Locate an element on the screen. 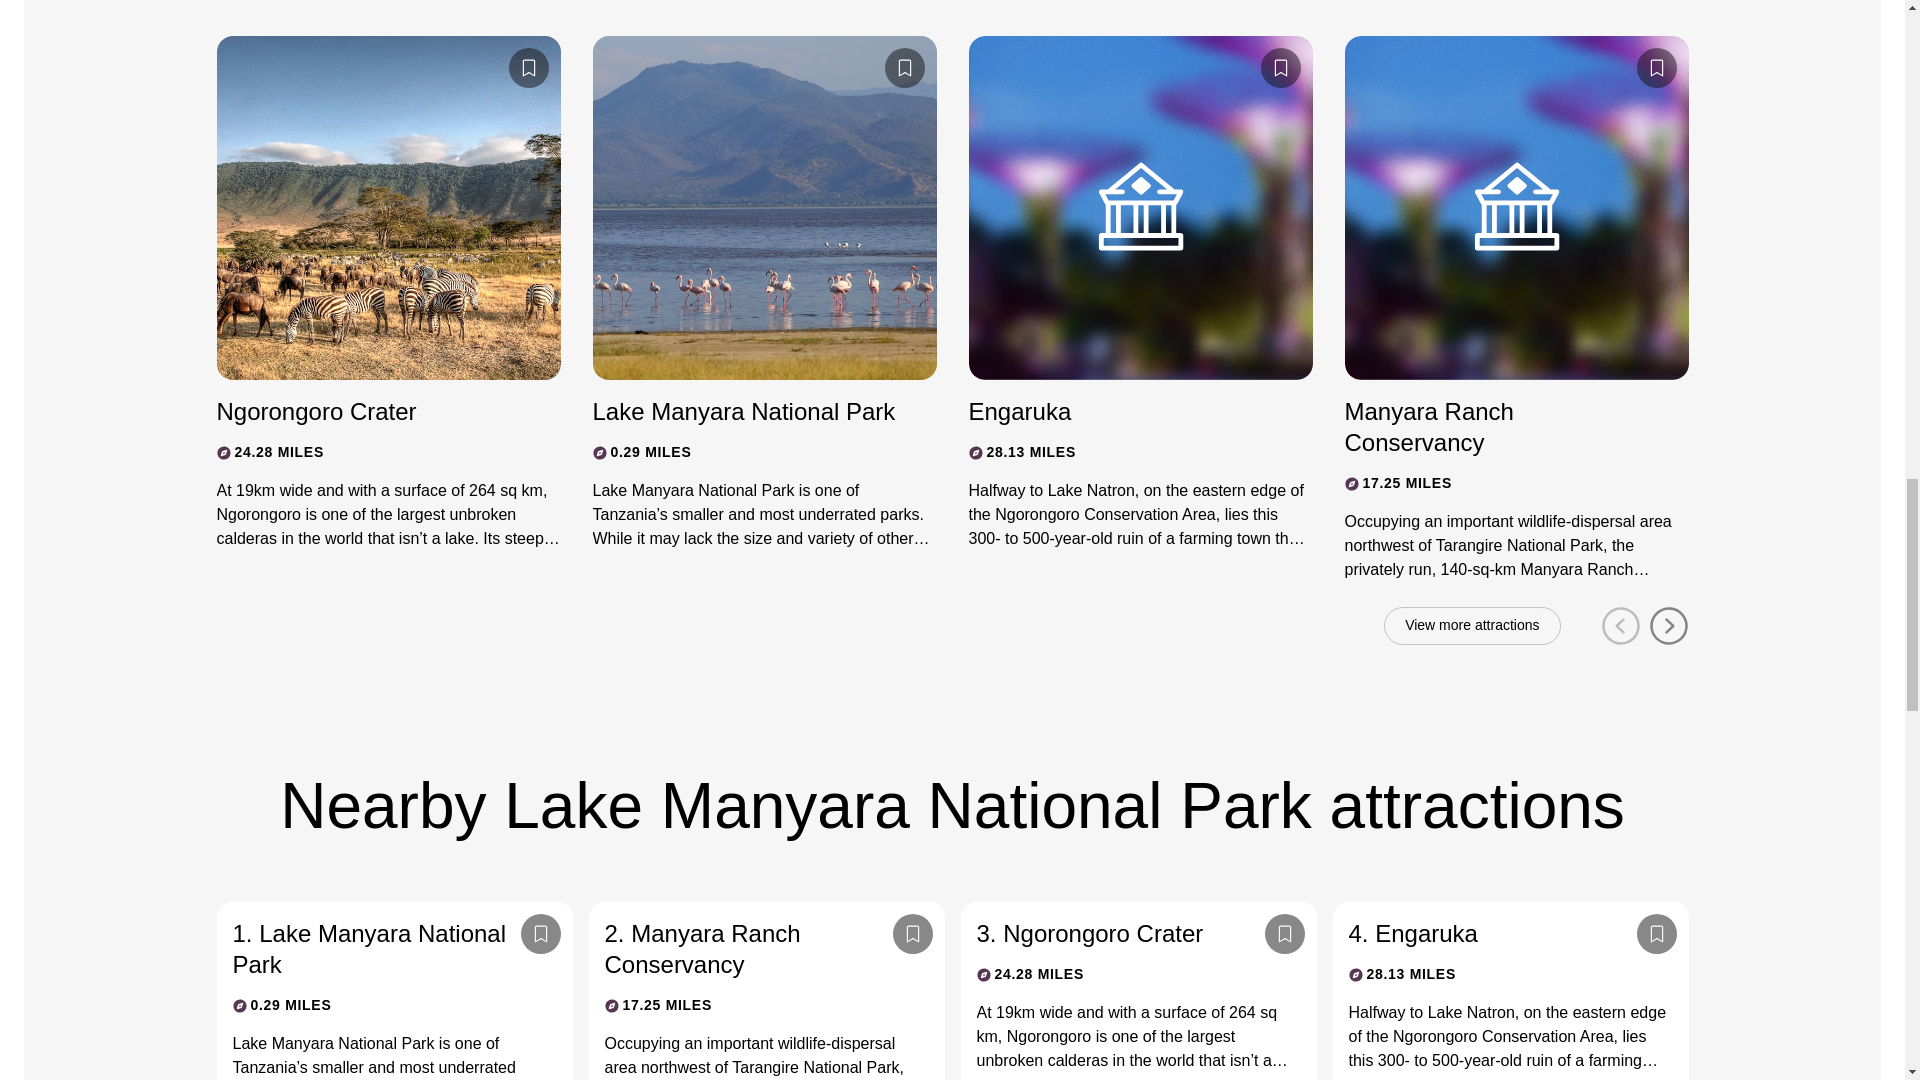 This screenshot has width=1920, height=1080. Login is located at coordinates (1656, 67).